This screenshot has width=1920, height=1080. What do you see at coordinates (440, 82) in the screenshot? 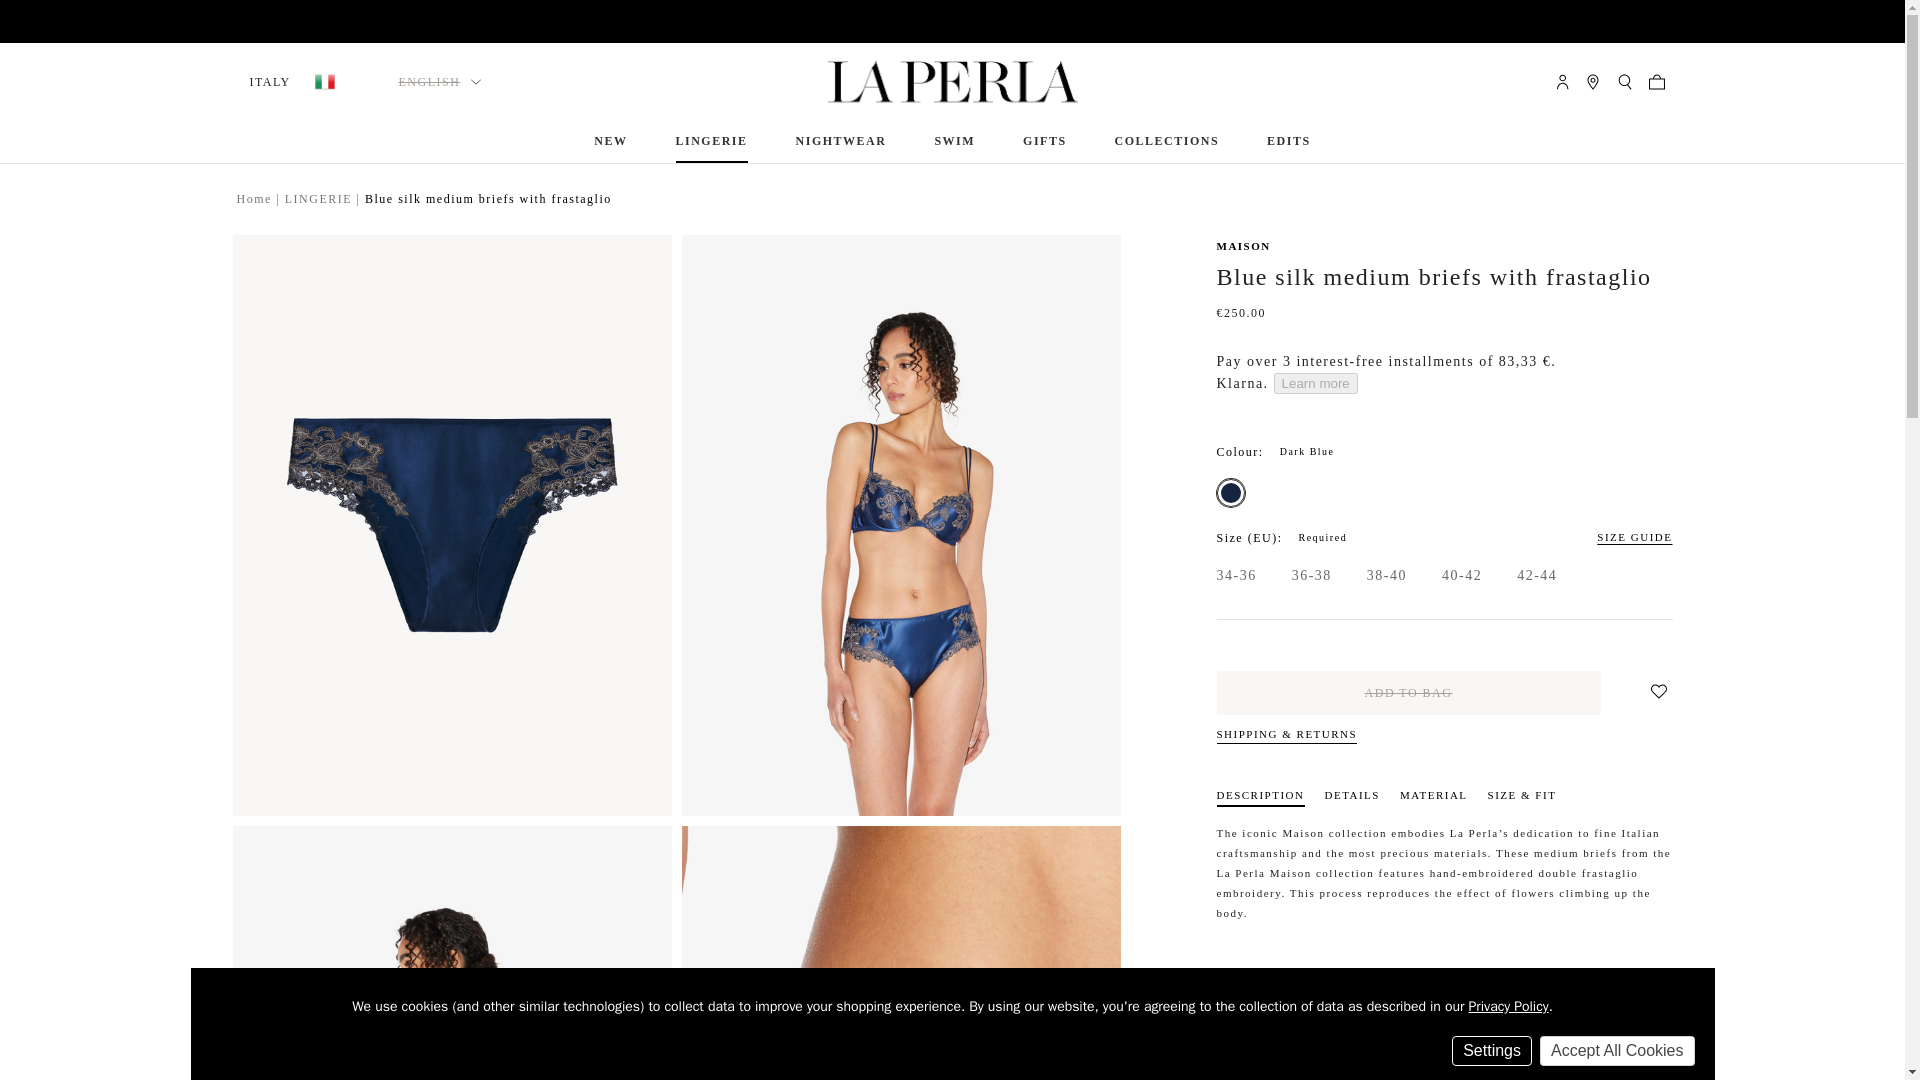
I see `ENGLISH` at bounding box center [440, 82].